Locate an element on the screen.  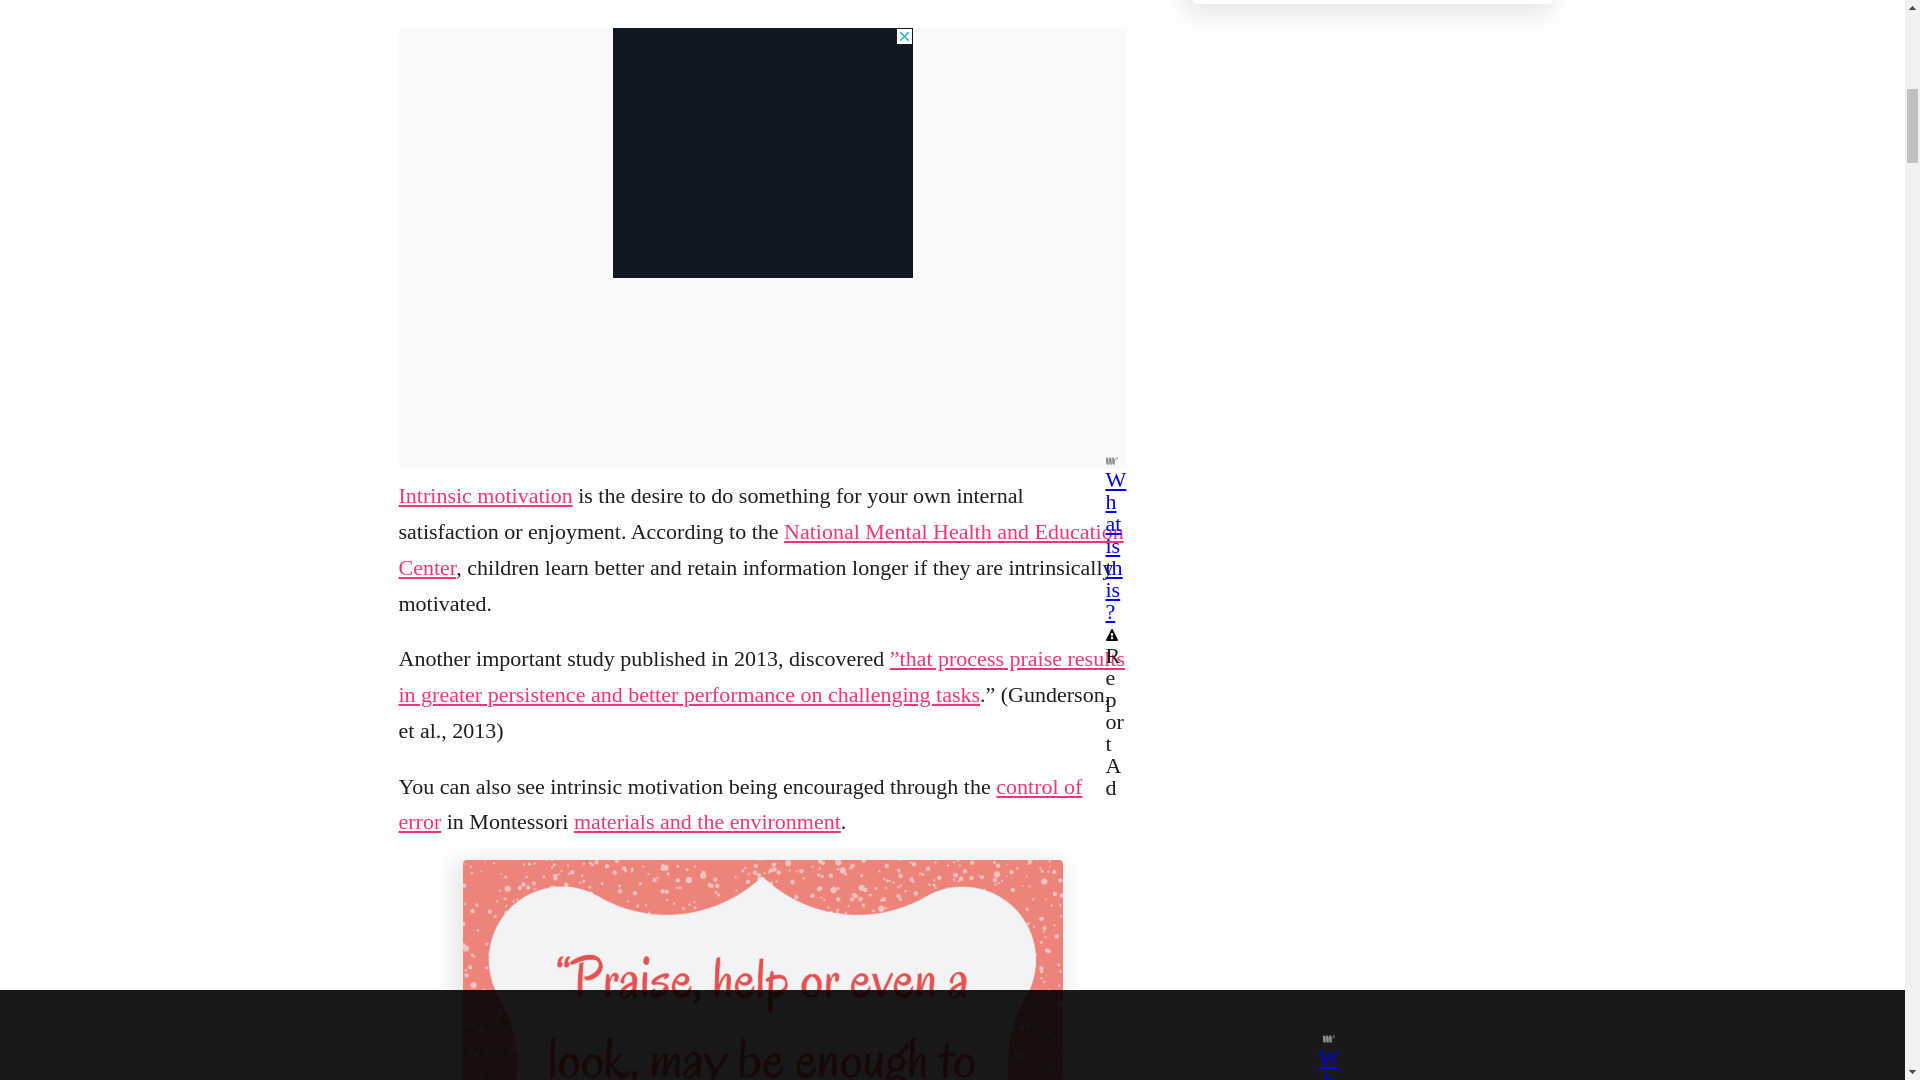
3rd party ad content is located at coordinates (1372, 178).